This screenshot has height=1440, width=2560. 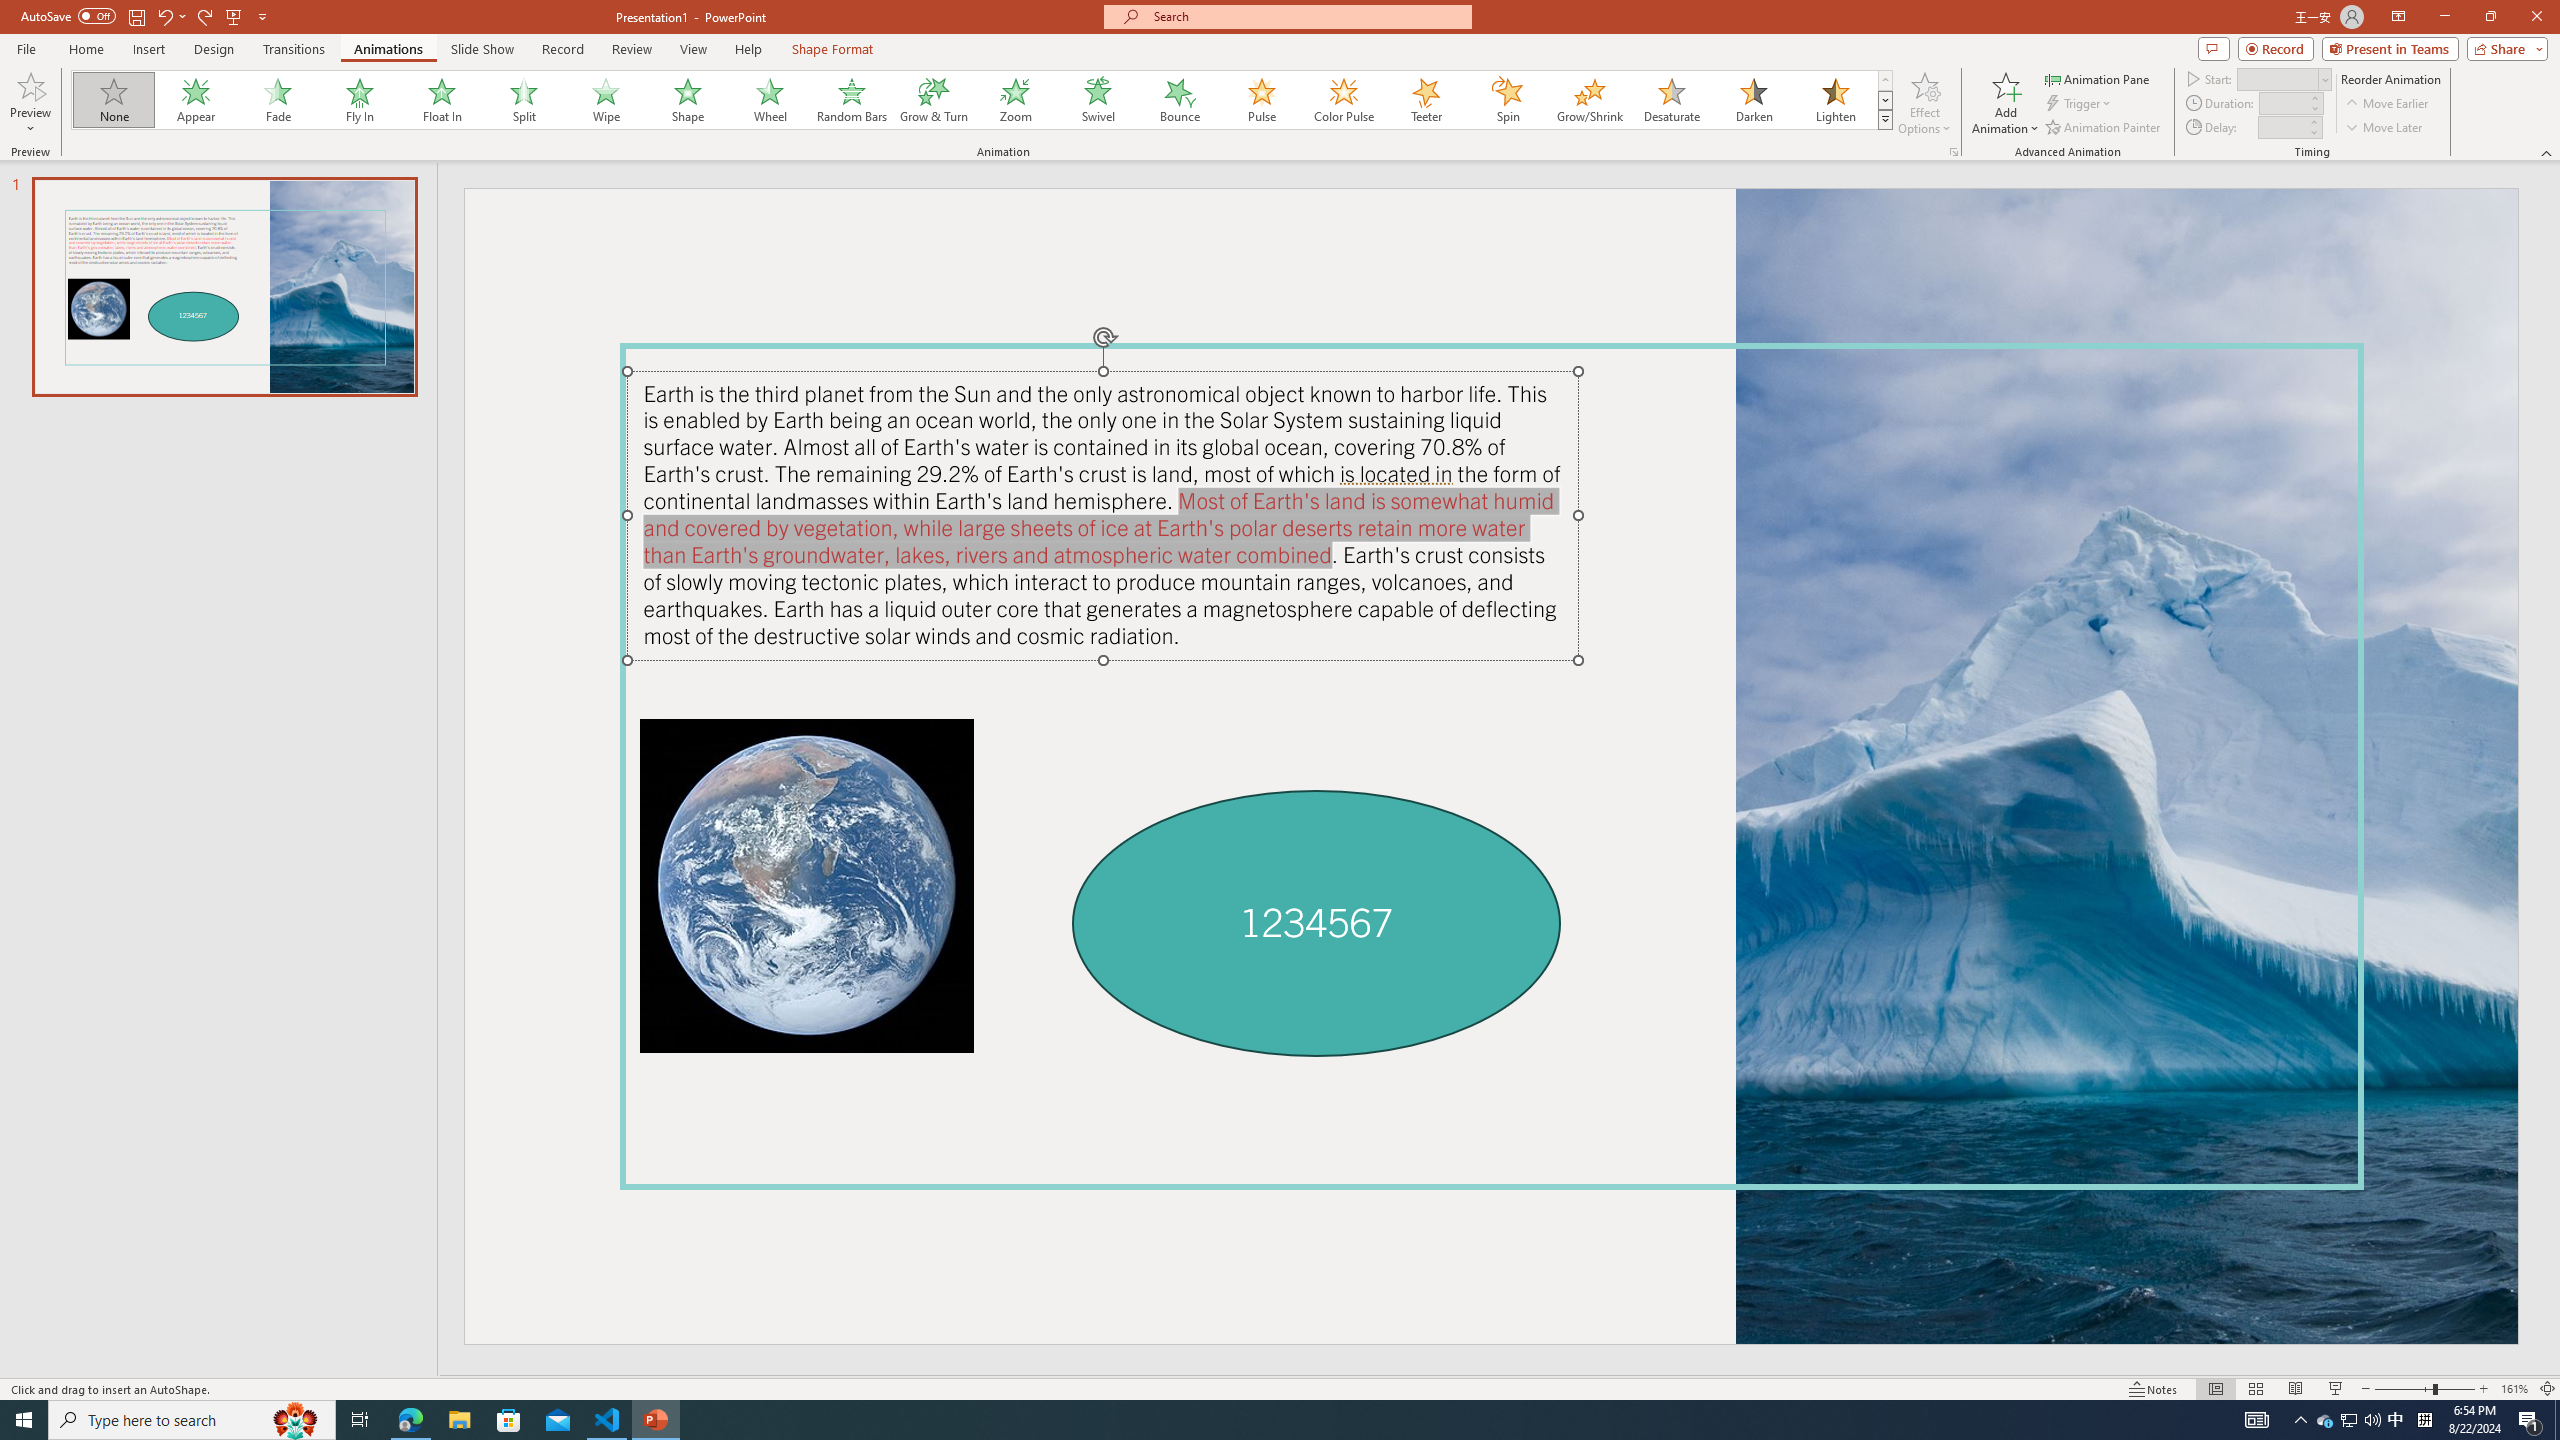 I want to click on Quick Access Toolbar, so click(x=146, y=17).